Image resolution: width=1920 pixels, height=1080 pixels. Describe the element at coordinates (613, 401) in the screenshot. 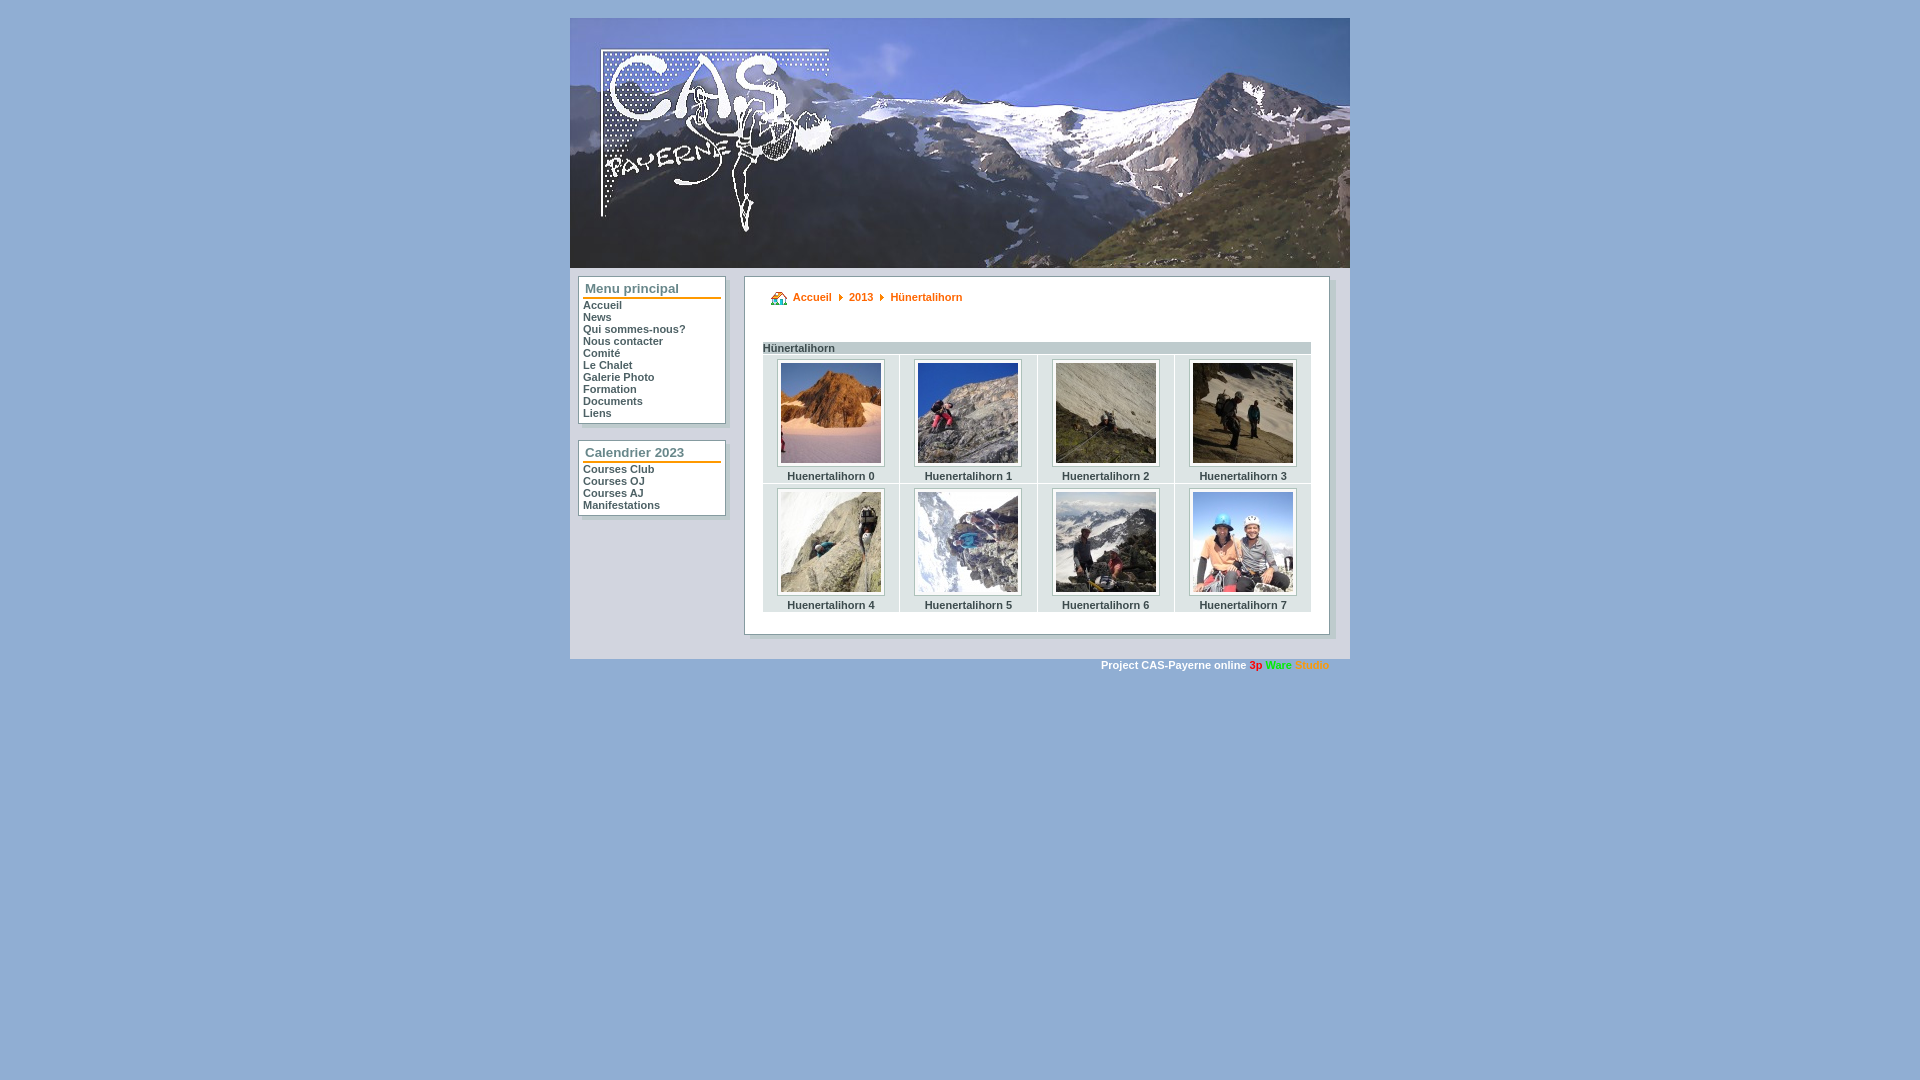

I see `Documents` at that location.